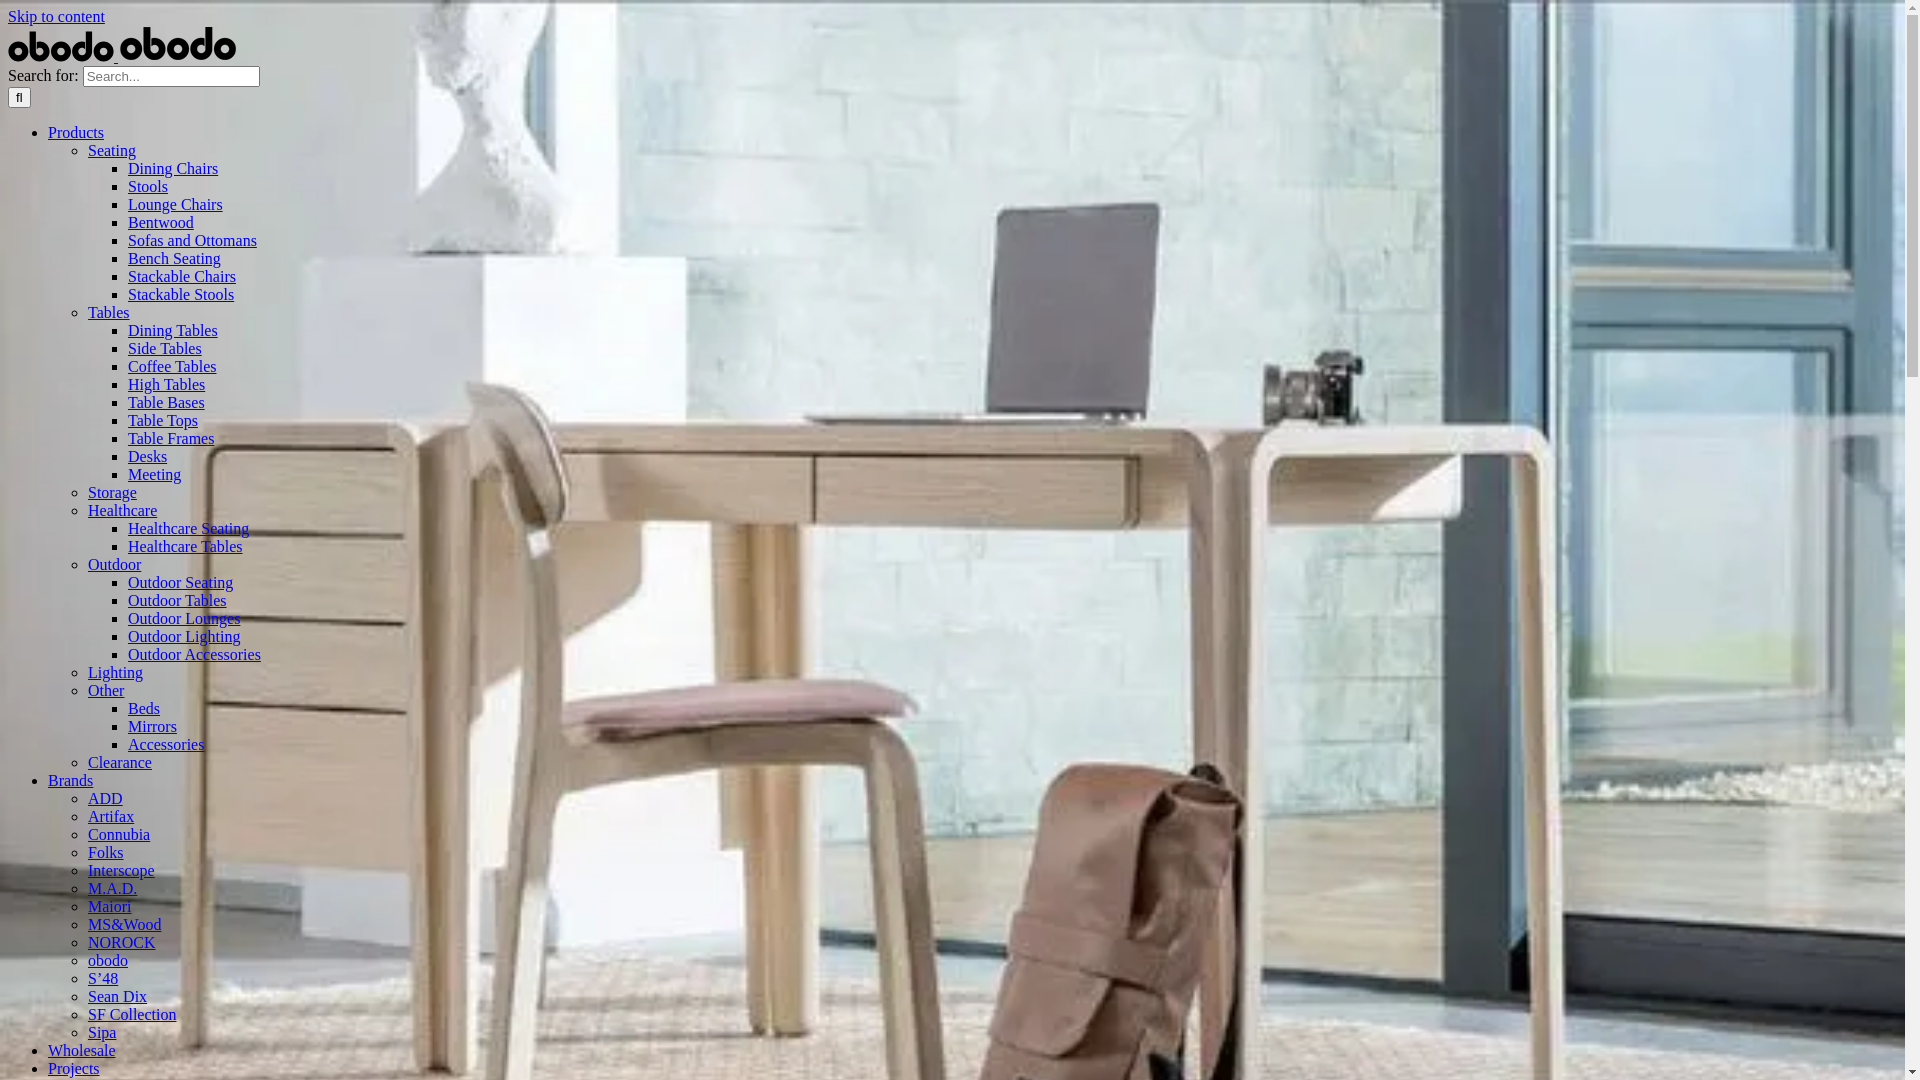 The image size is (1920, 1080). What do you see at coordinates (76, 132) in the screenshot?
I see `Products` at bounding box center [76, 132].